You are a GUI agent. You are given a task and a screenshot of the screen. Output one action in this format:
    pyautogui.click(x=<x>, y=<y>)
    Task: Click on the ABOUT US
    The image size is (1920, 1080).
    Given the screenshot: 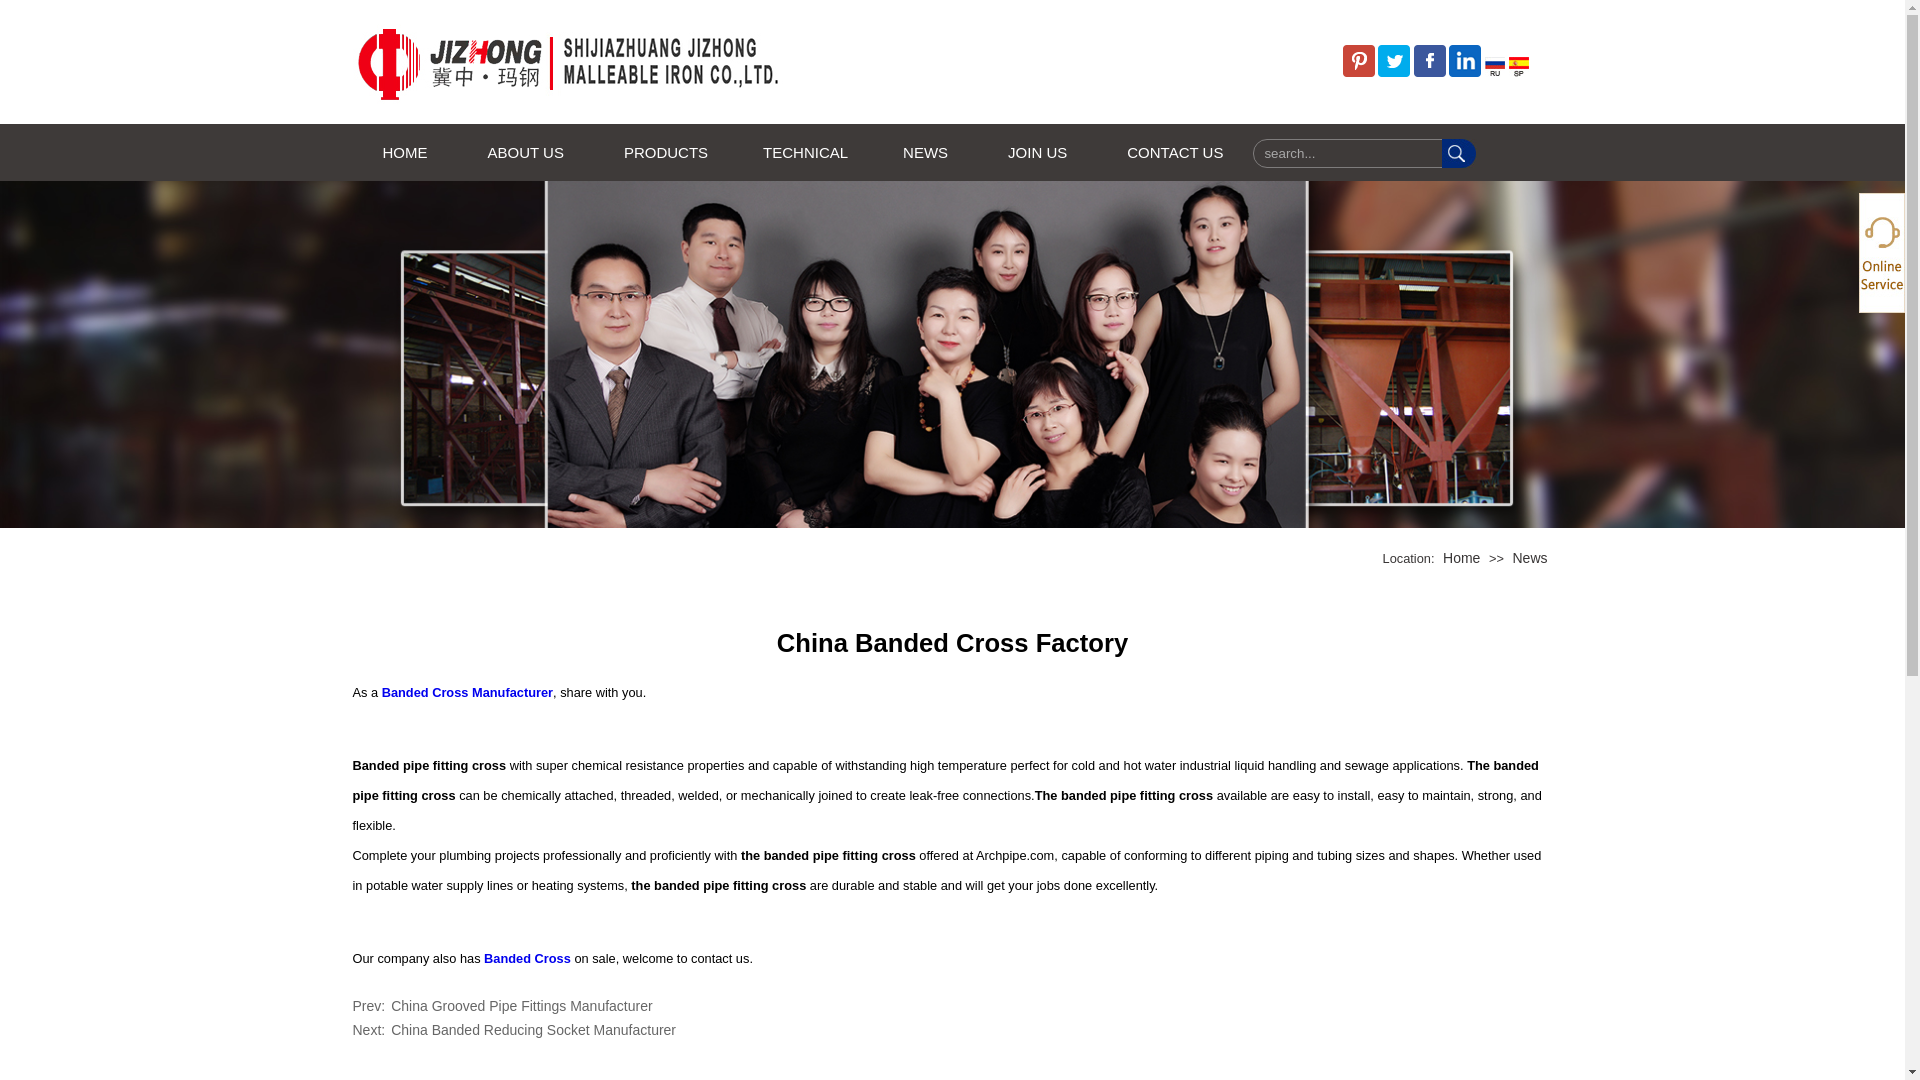 What is the action you would take?
    pyautogui.click(x=526, y=152)
    